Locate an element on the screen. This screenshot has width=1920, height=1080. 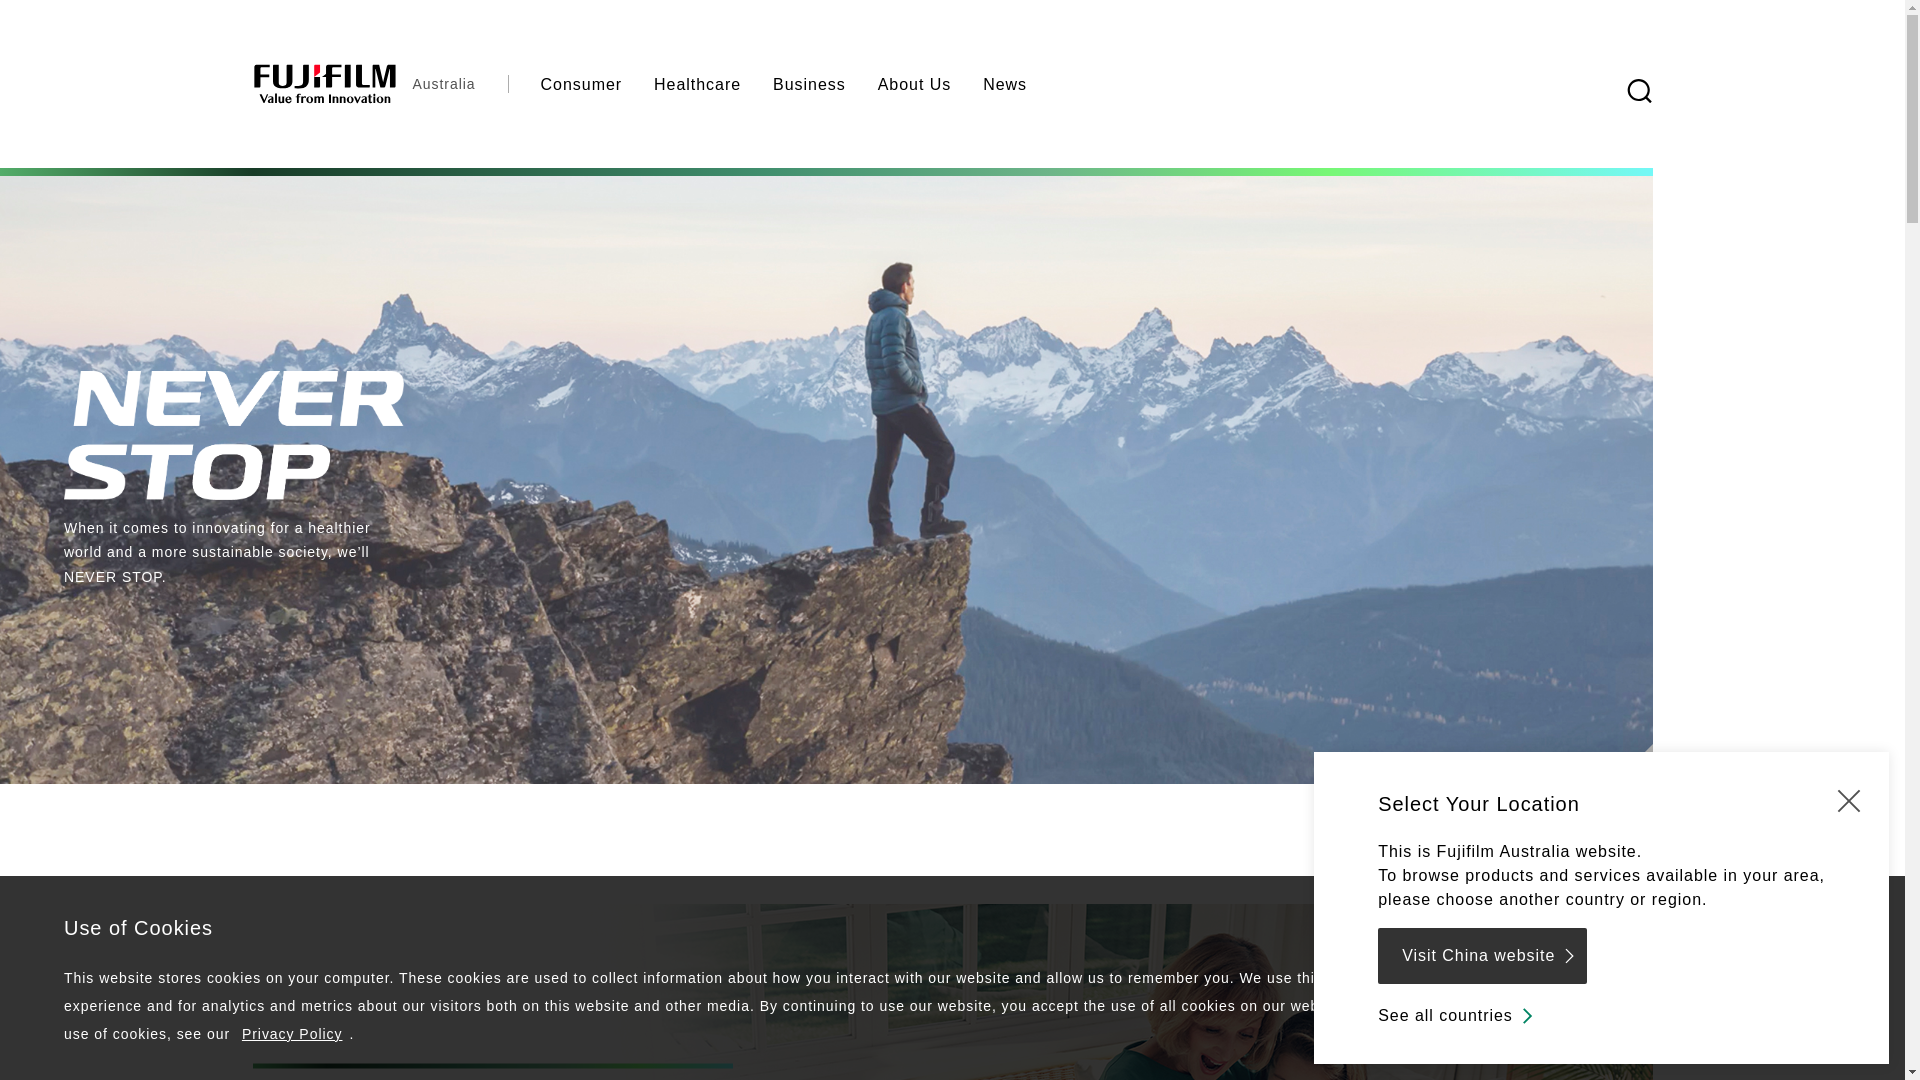
About Us is located at coordinates (915, 84).